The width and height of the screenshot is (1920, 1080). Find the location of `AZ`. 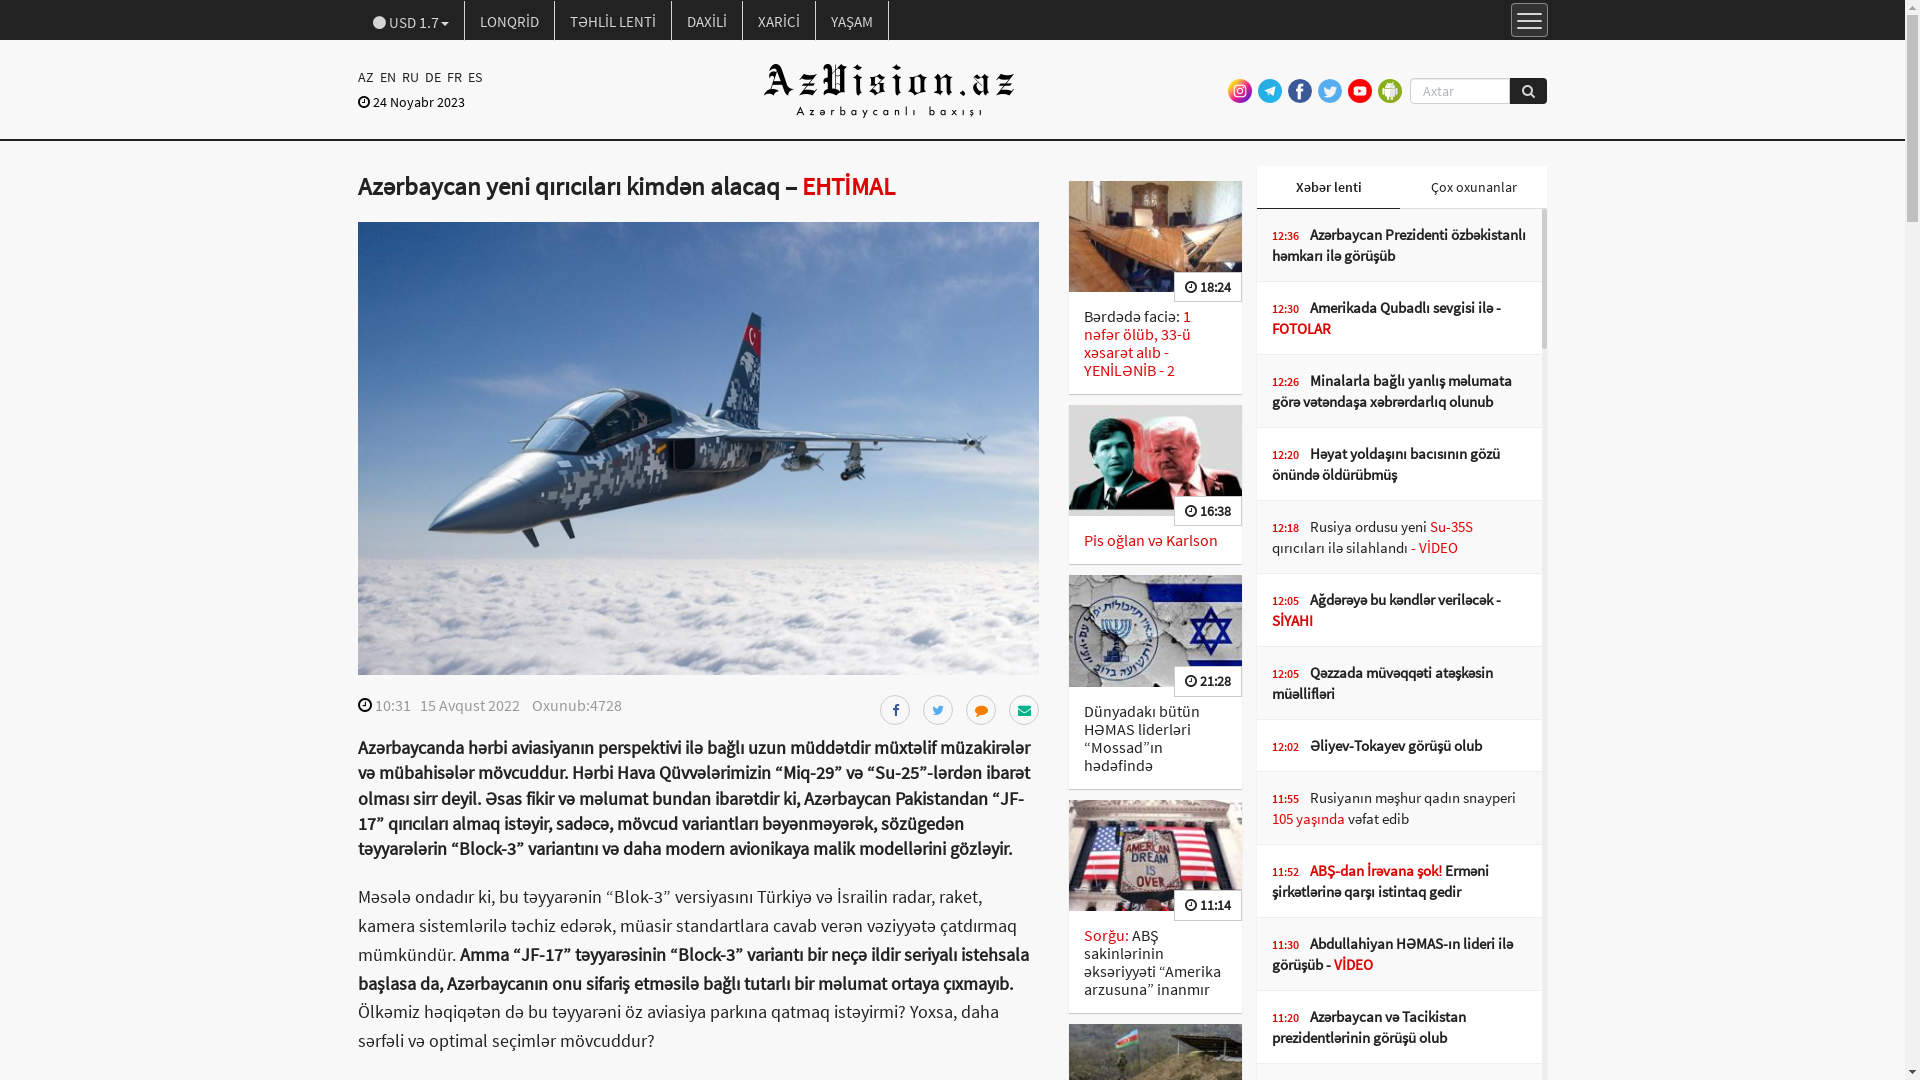

AZ is located at coordinates (368, 77).